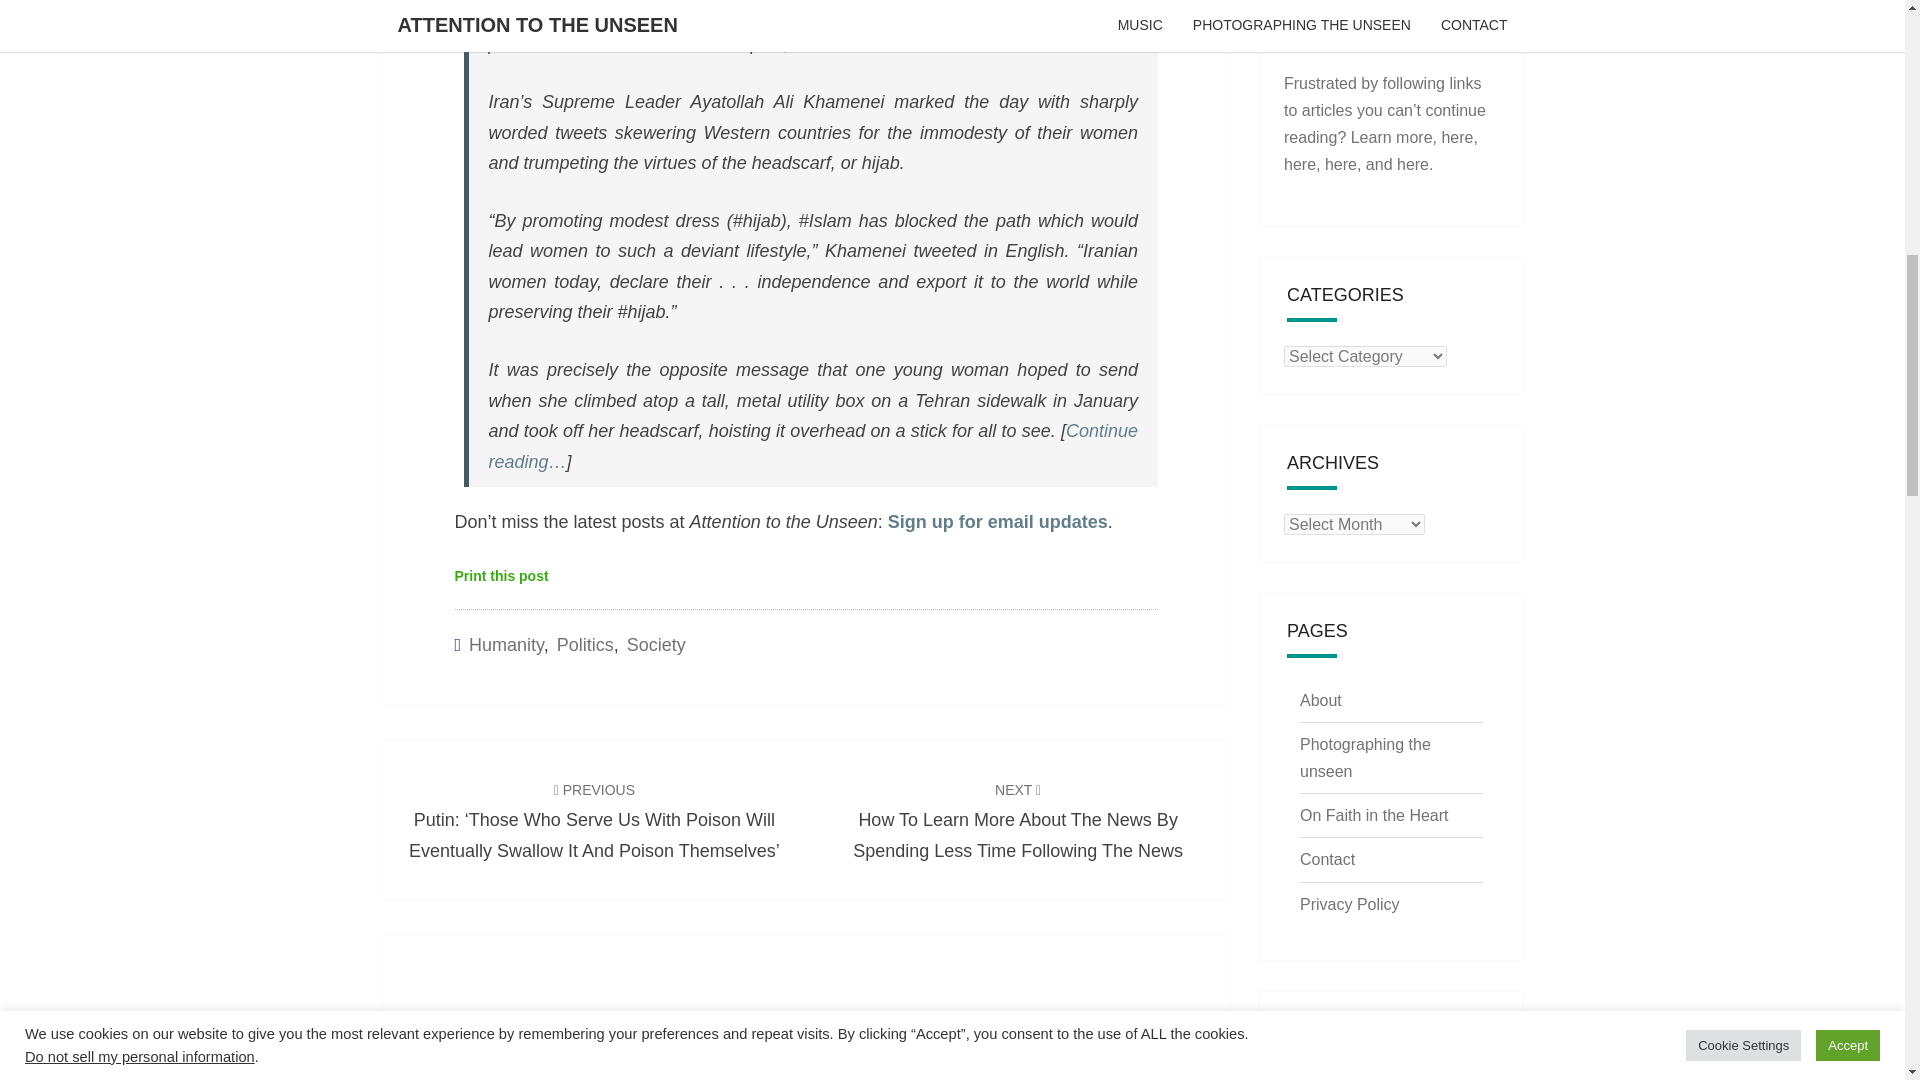 The image size is (1920, 1080). What do you see at coordinates (656, 644) in the screenshot?
I see `Society` at bounding box center [656, 644].